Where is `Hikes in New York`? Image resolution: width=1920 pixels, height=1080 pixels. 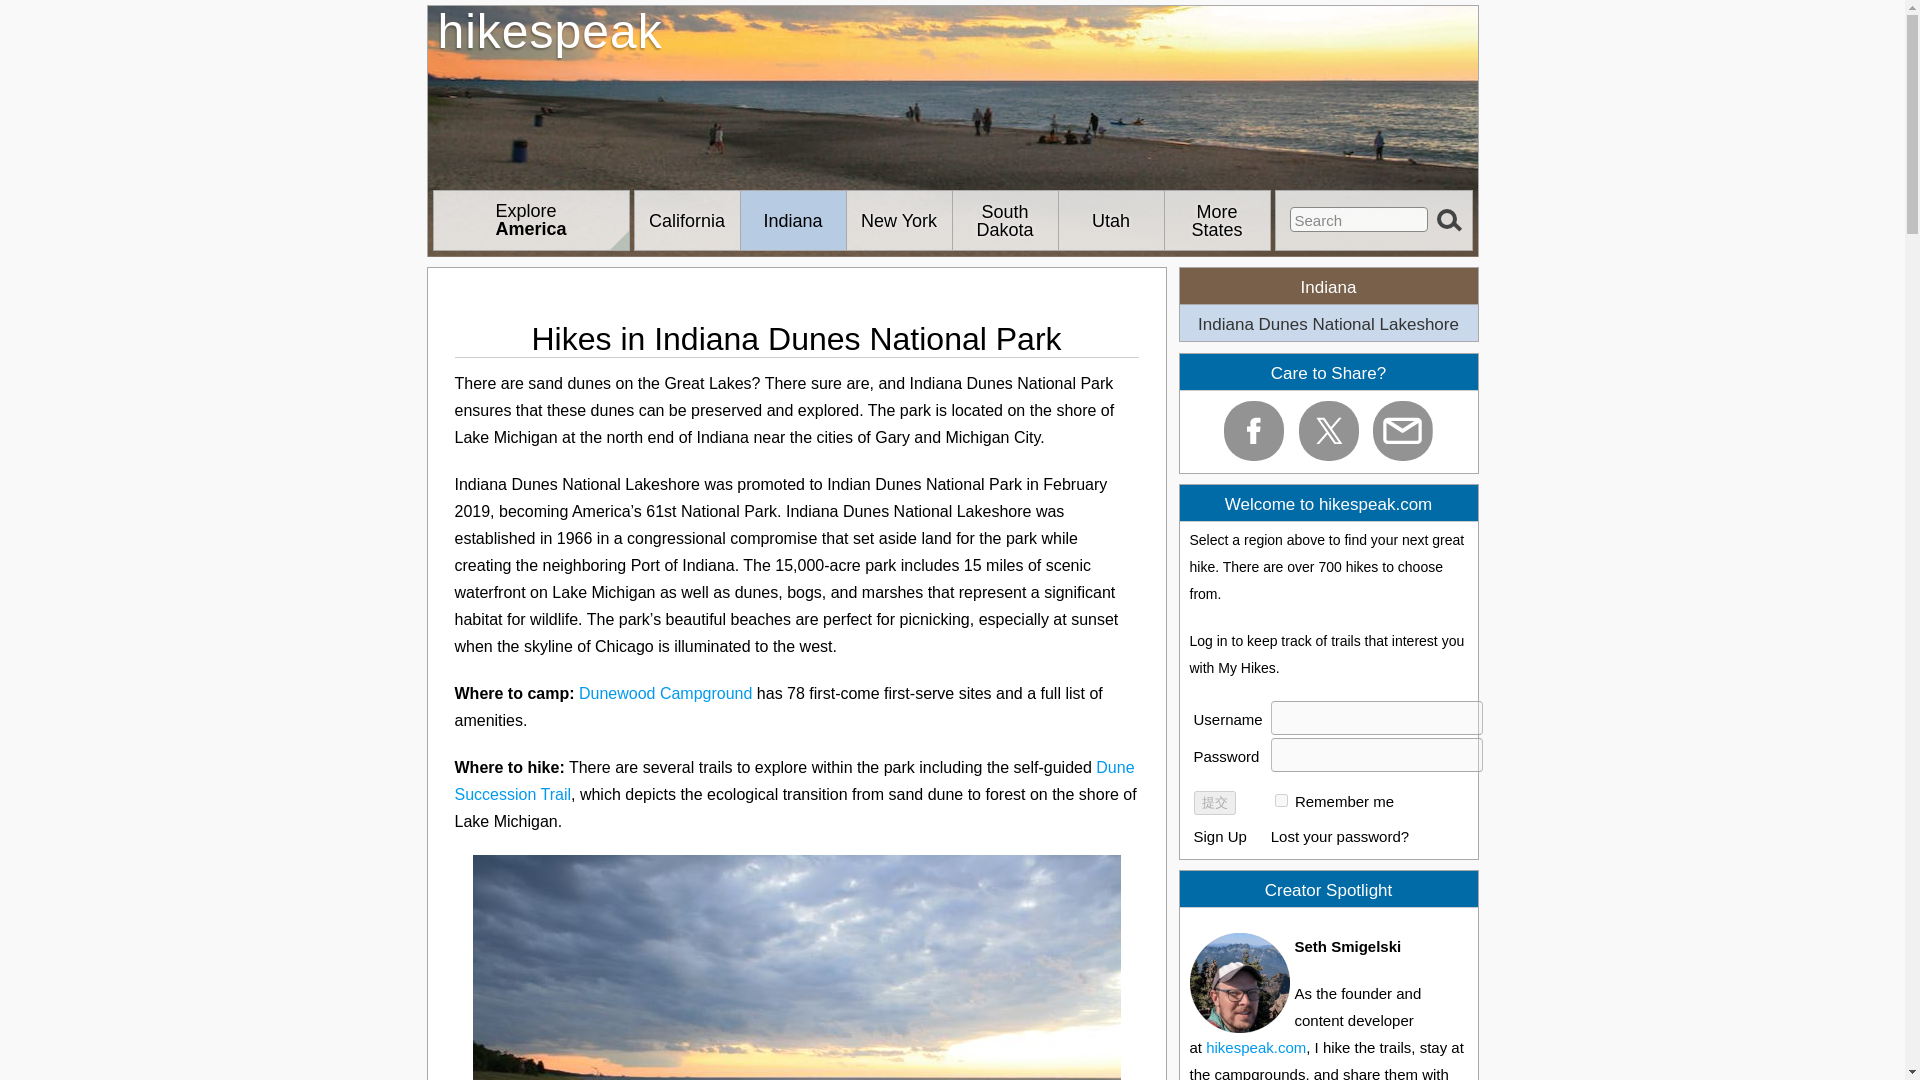
Hikes in New York is located at coordinates (898, 220).